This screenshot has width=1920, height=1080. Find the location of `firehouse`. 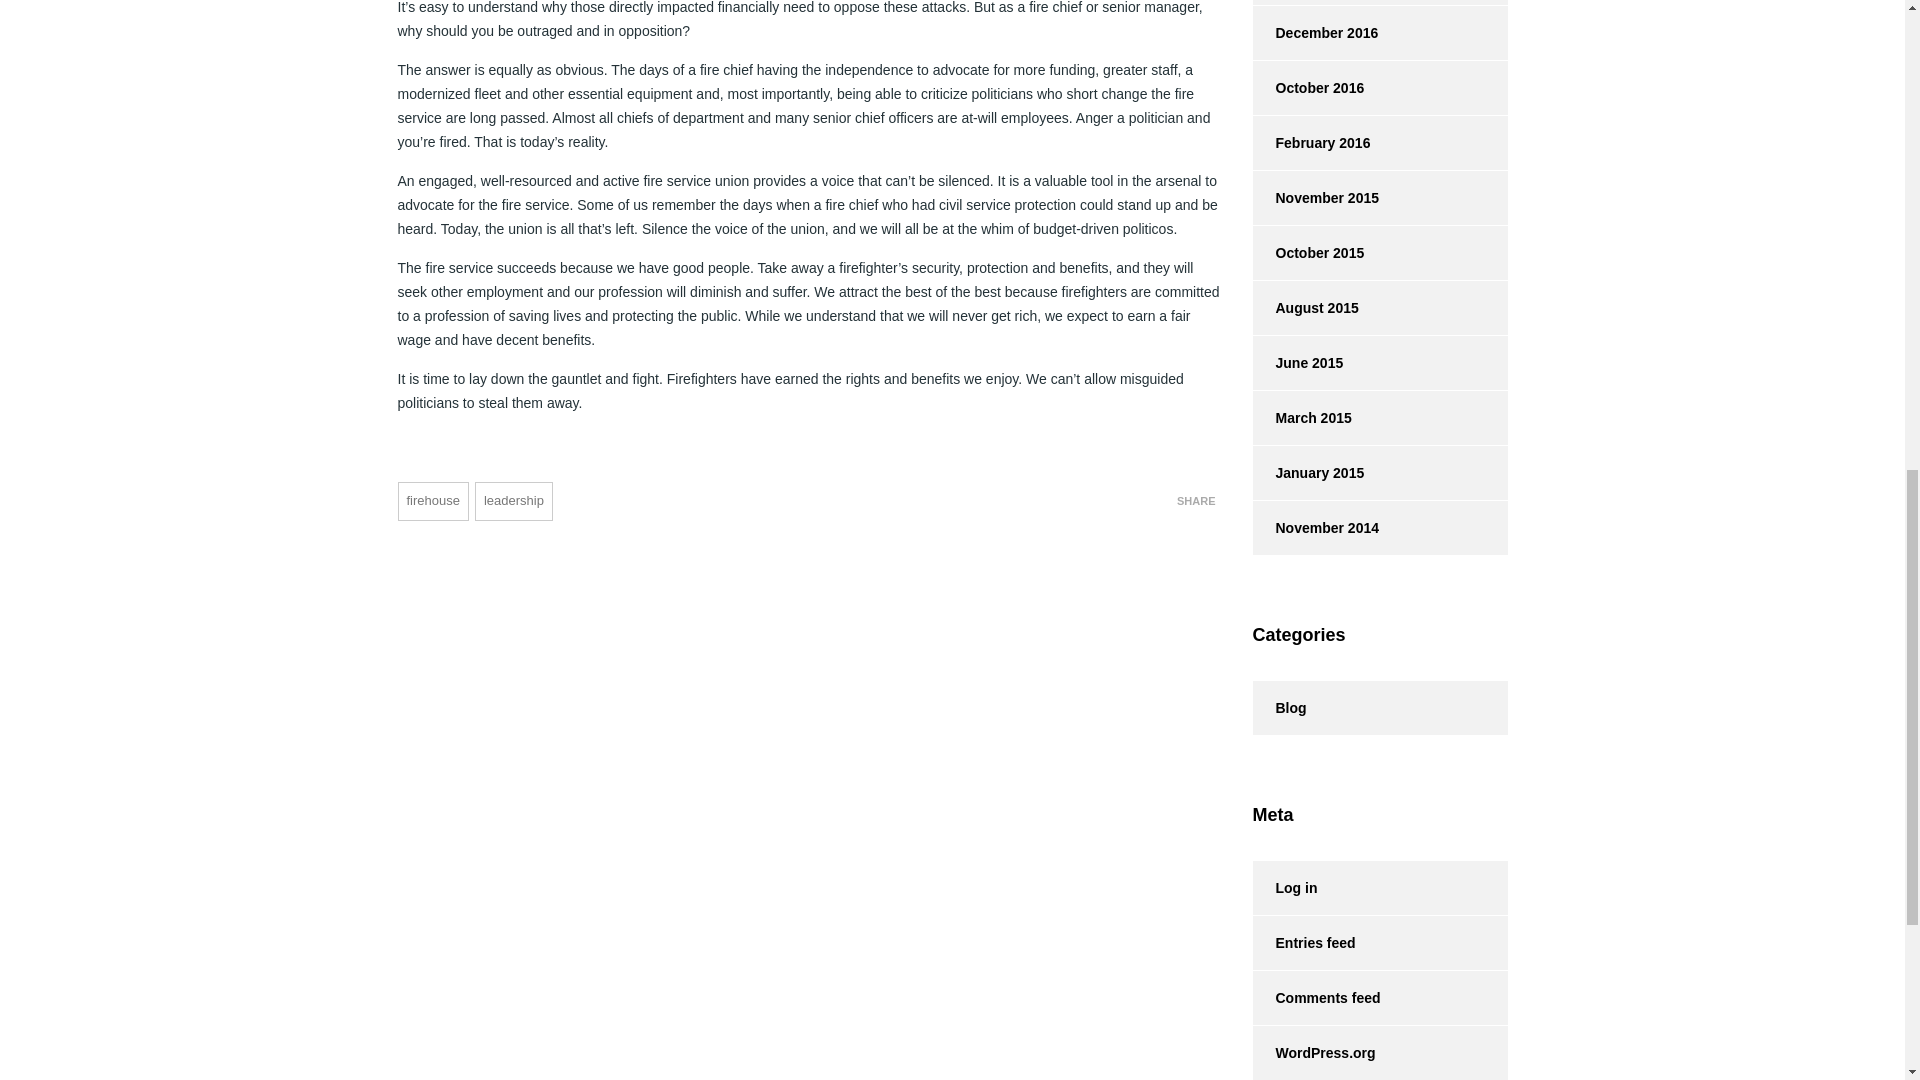

firehouse is located at coordinates (432, 500).